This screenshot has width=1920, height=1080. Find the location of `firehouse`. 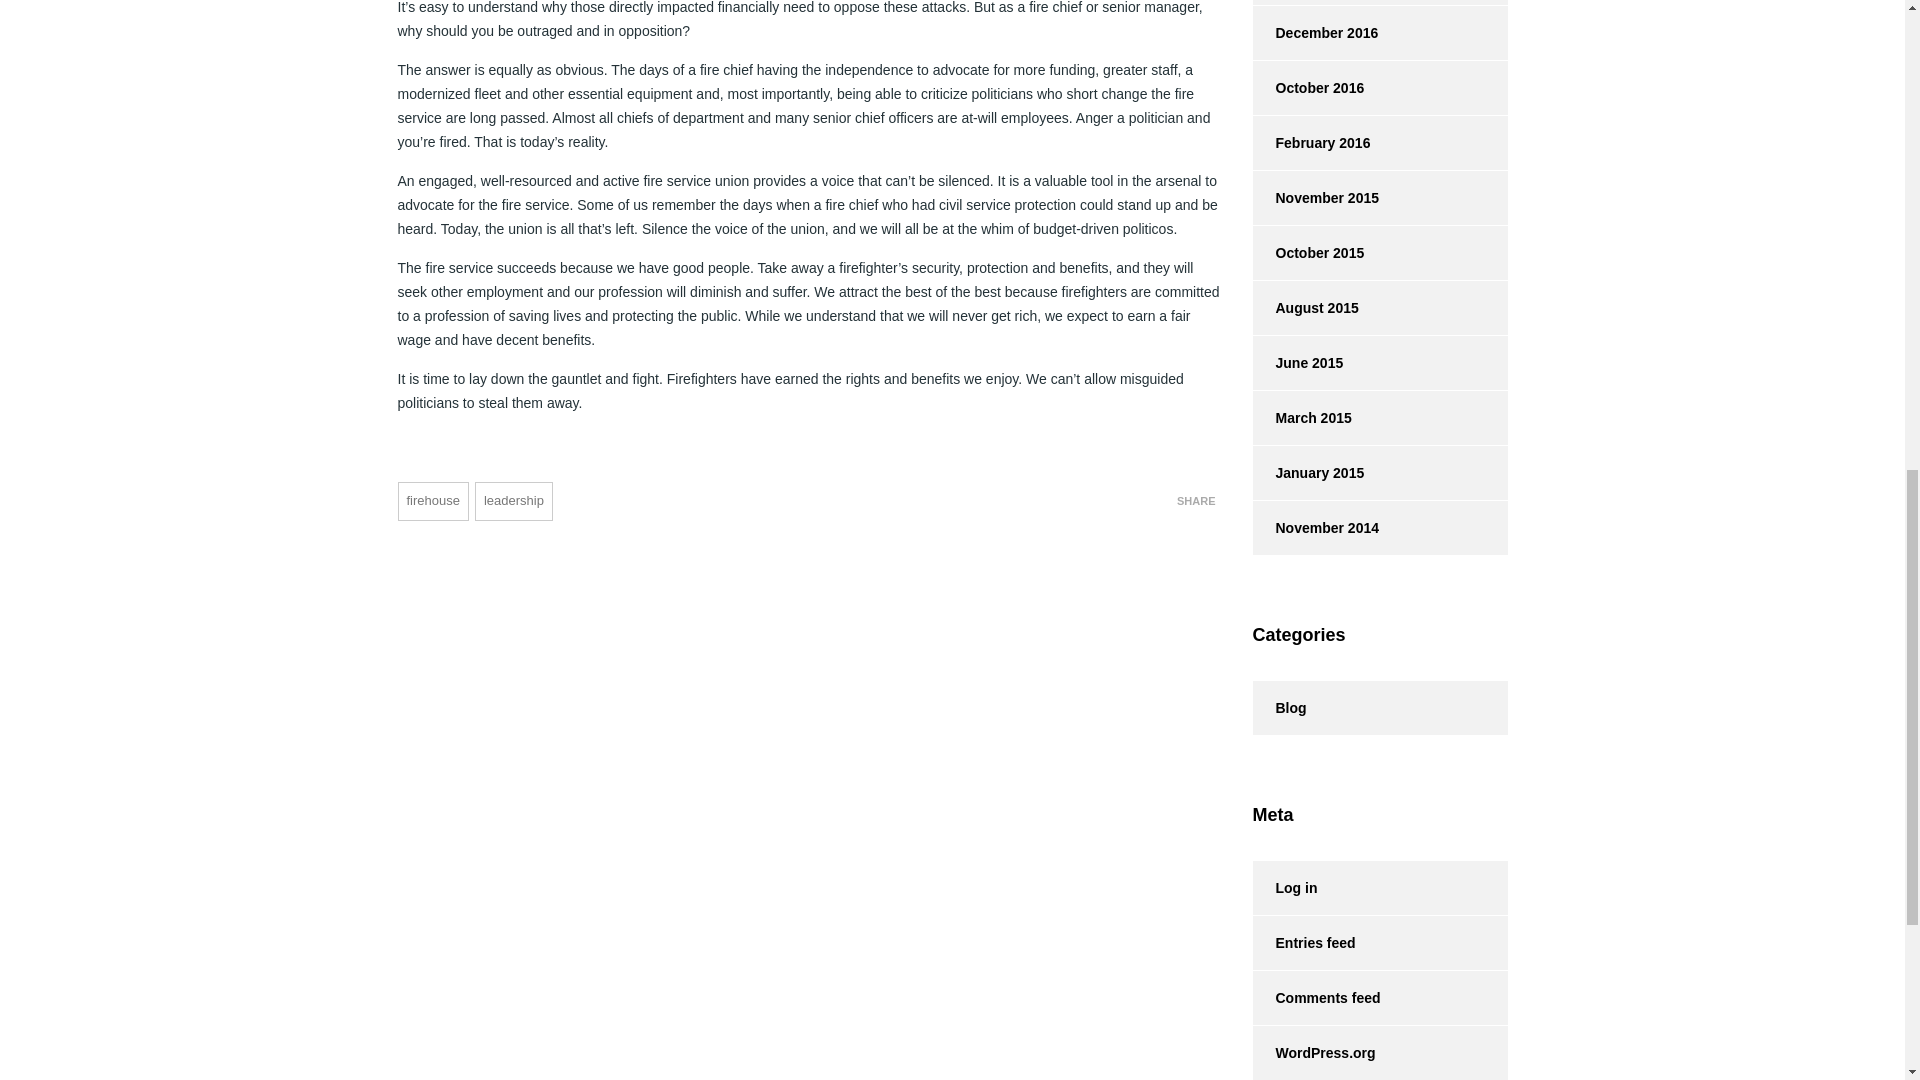

firehouse is located at coordinates (432, 500).